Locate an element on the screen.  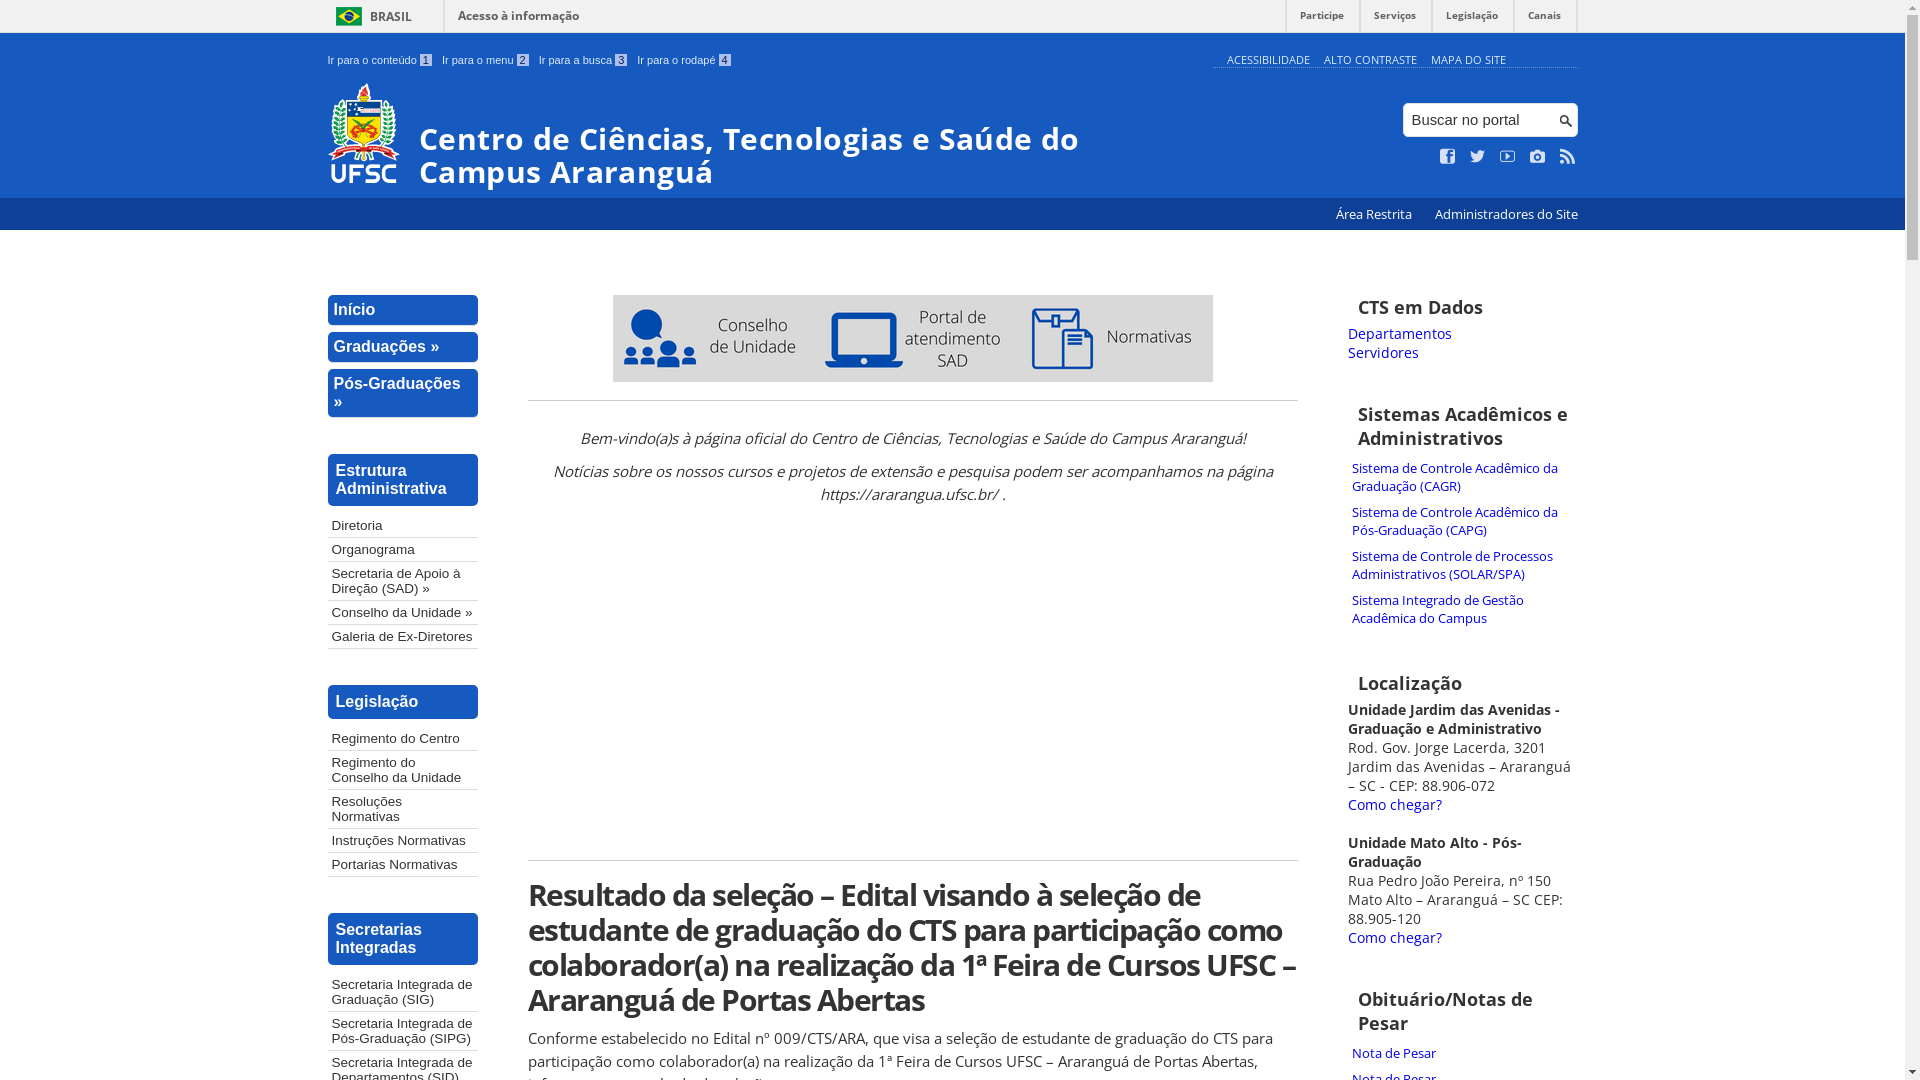
Regimento do Conselho da Unidade is located at coordinates (403, 770).